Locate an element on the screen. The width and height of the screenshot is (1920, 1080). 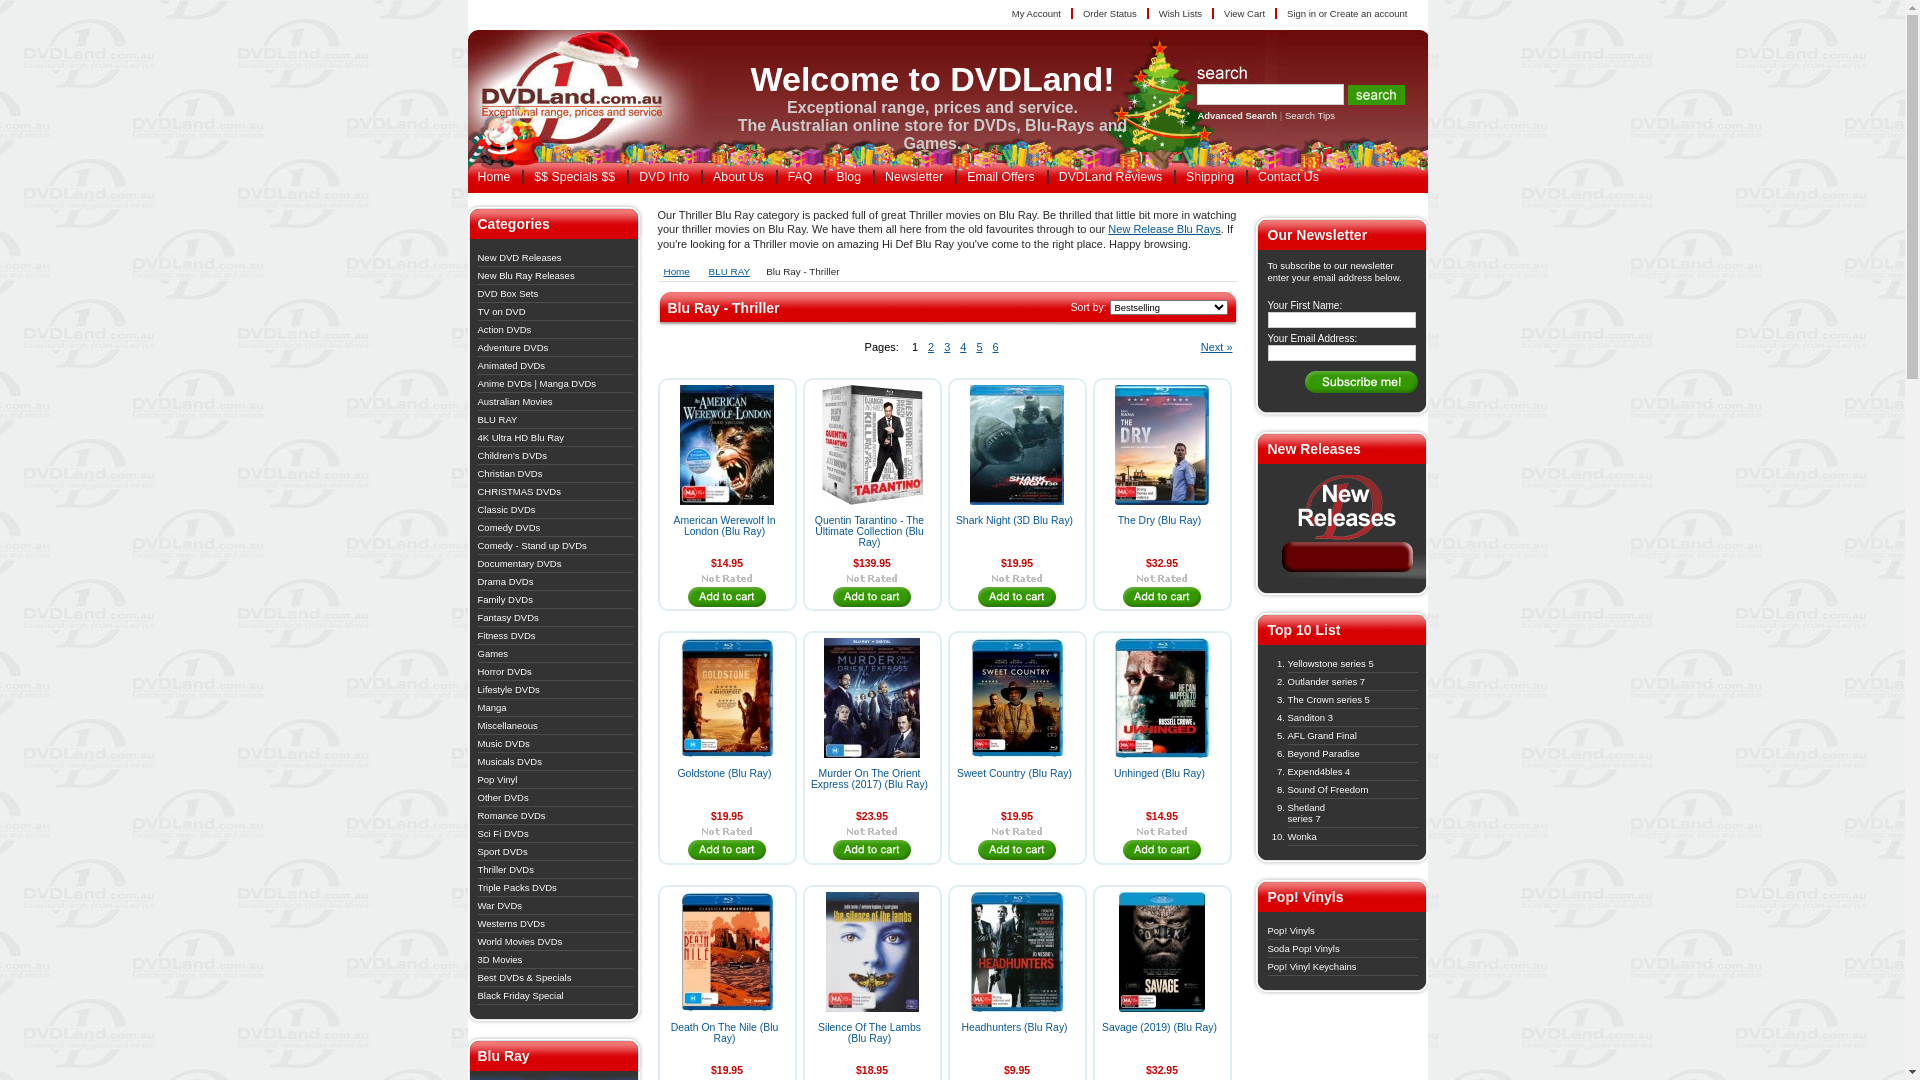
6 is located at coordinates (995, 347).